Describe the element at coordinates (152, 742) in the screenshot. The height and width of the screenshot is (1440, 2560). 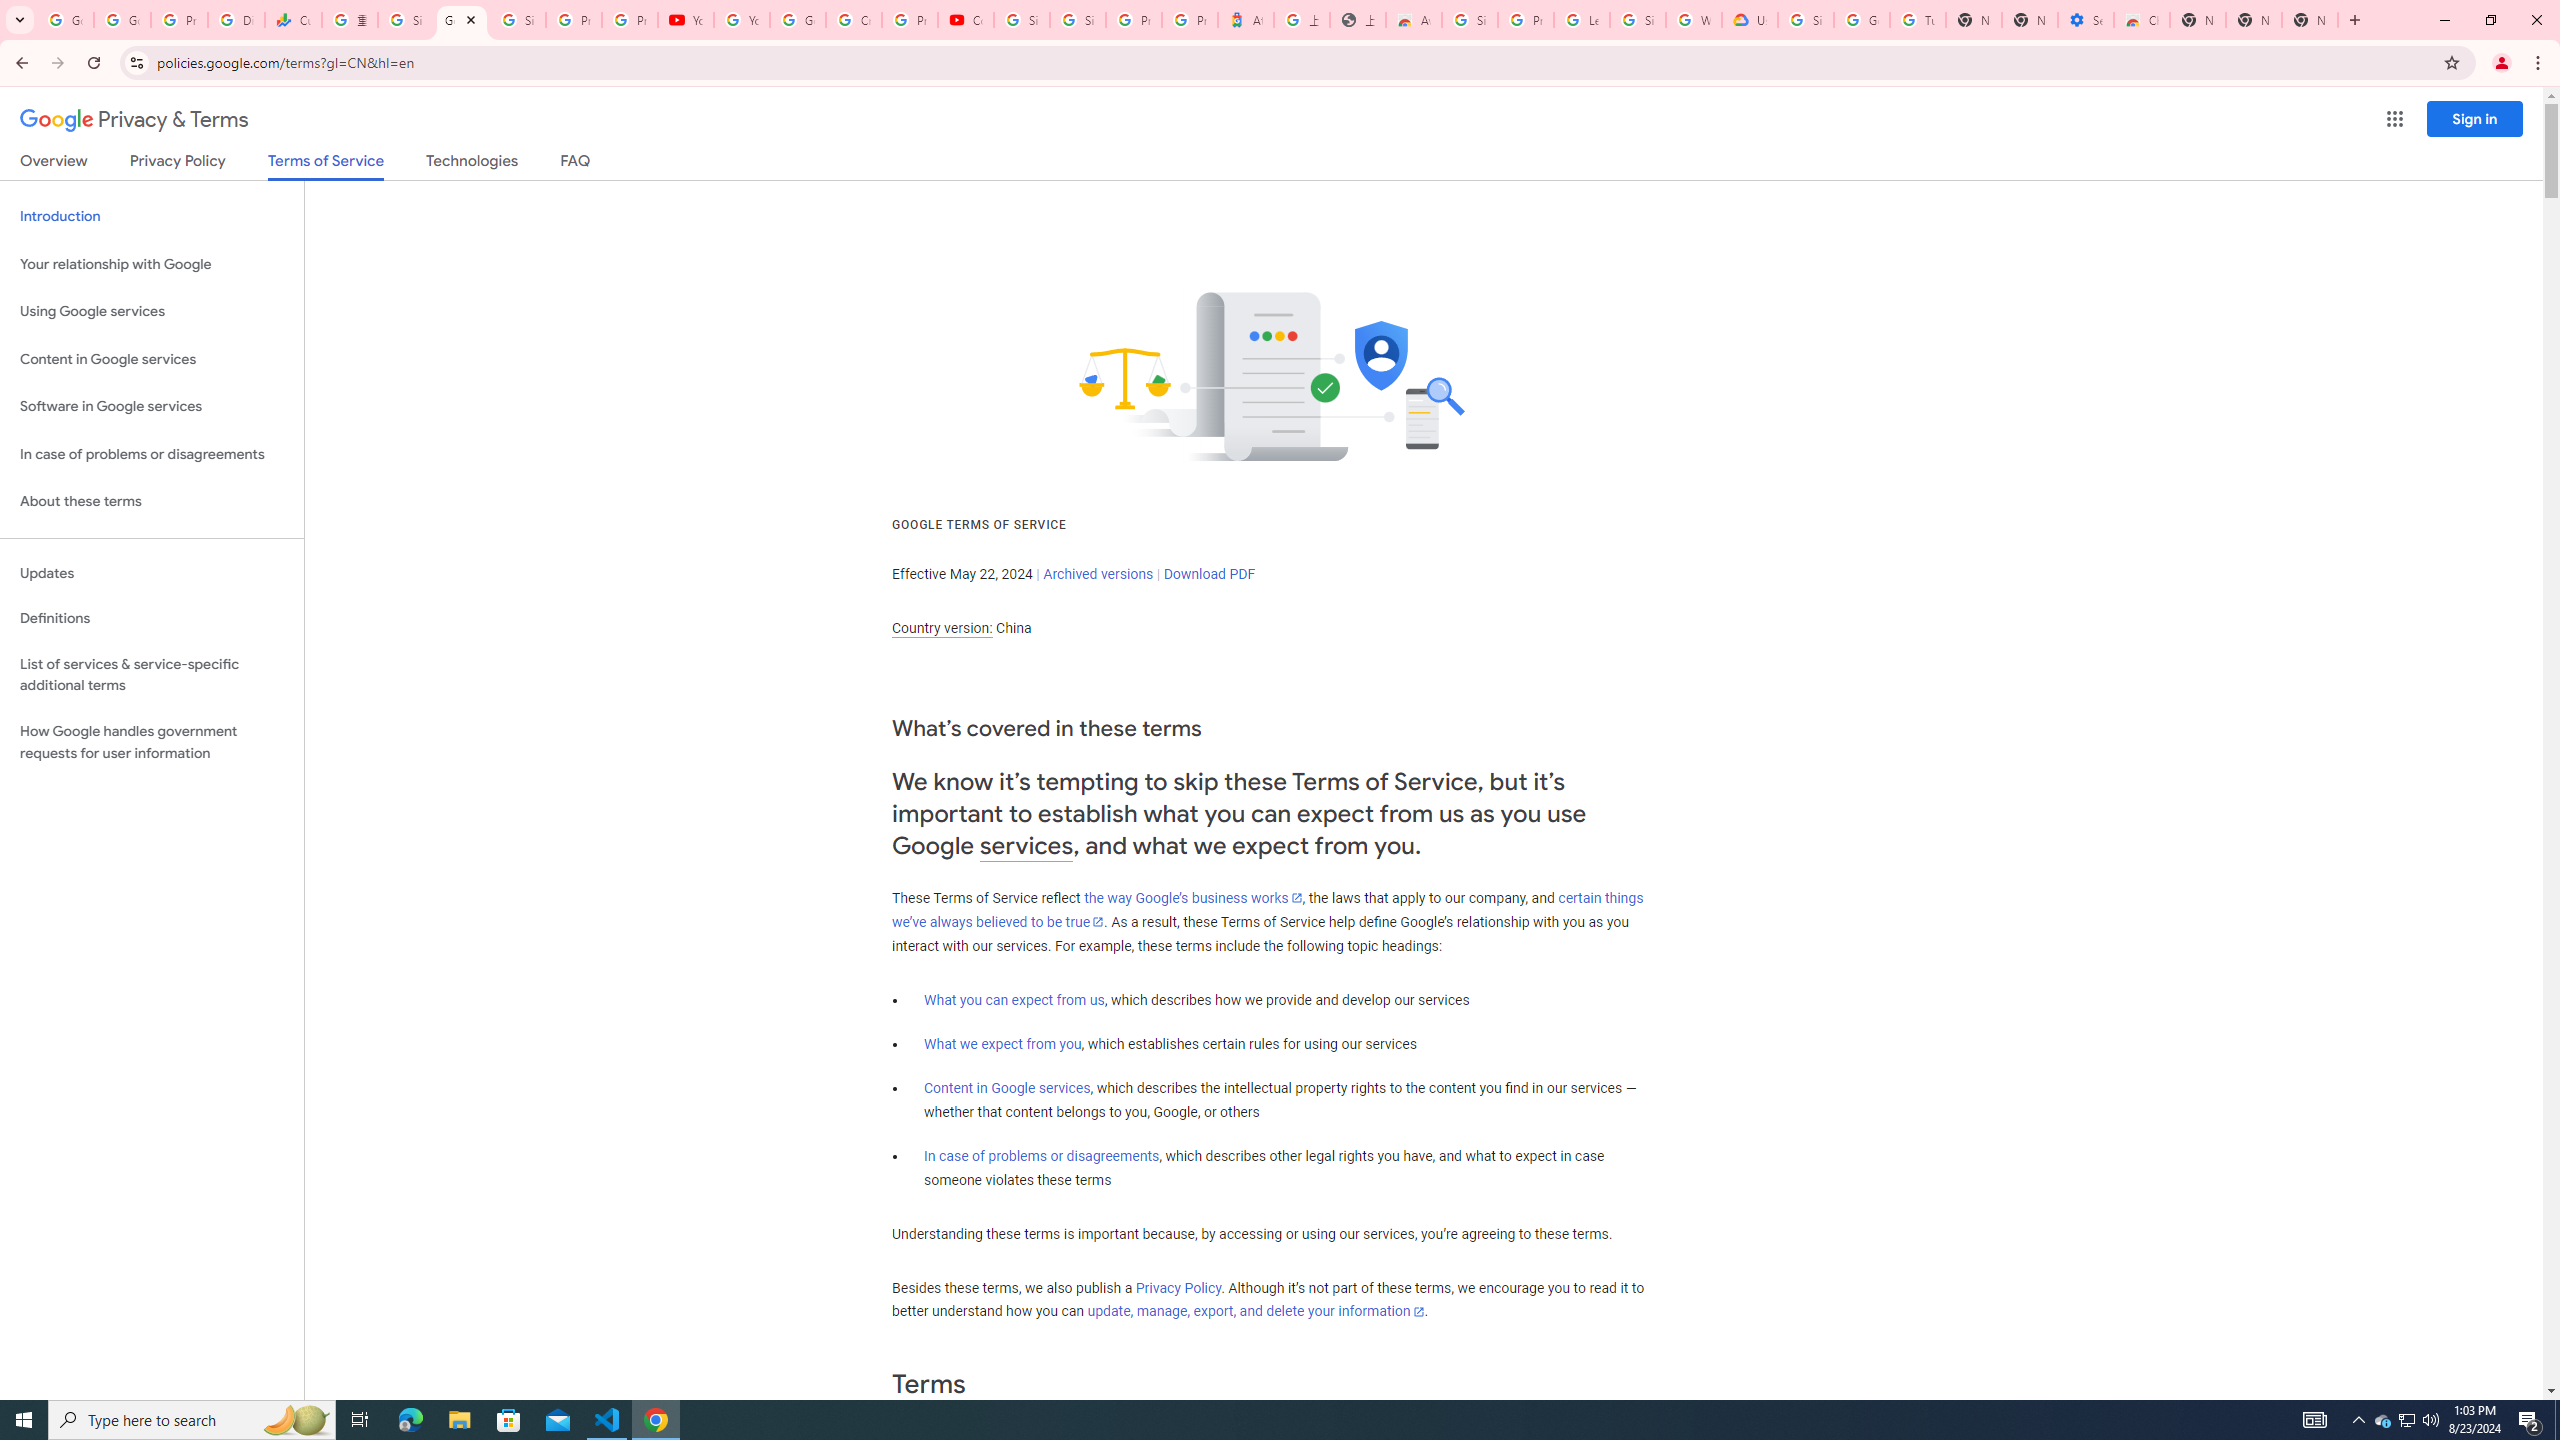
I see `How Google handles government requests for user information` at that location.